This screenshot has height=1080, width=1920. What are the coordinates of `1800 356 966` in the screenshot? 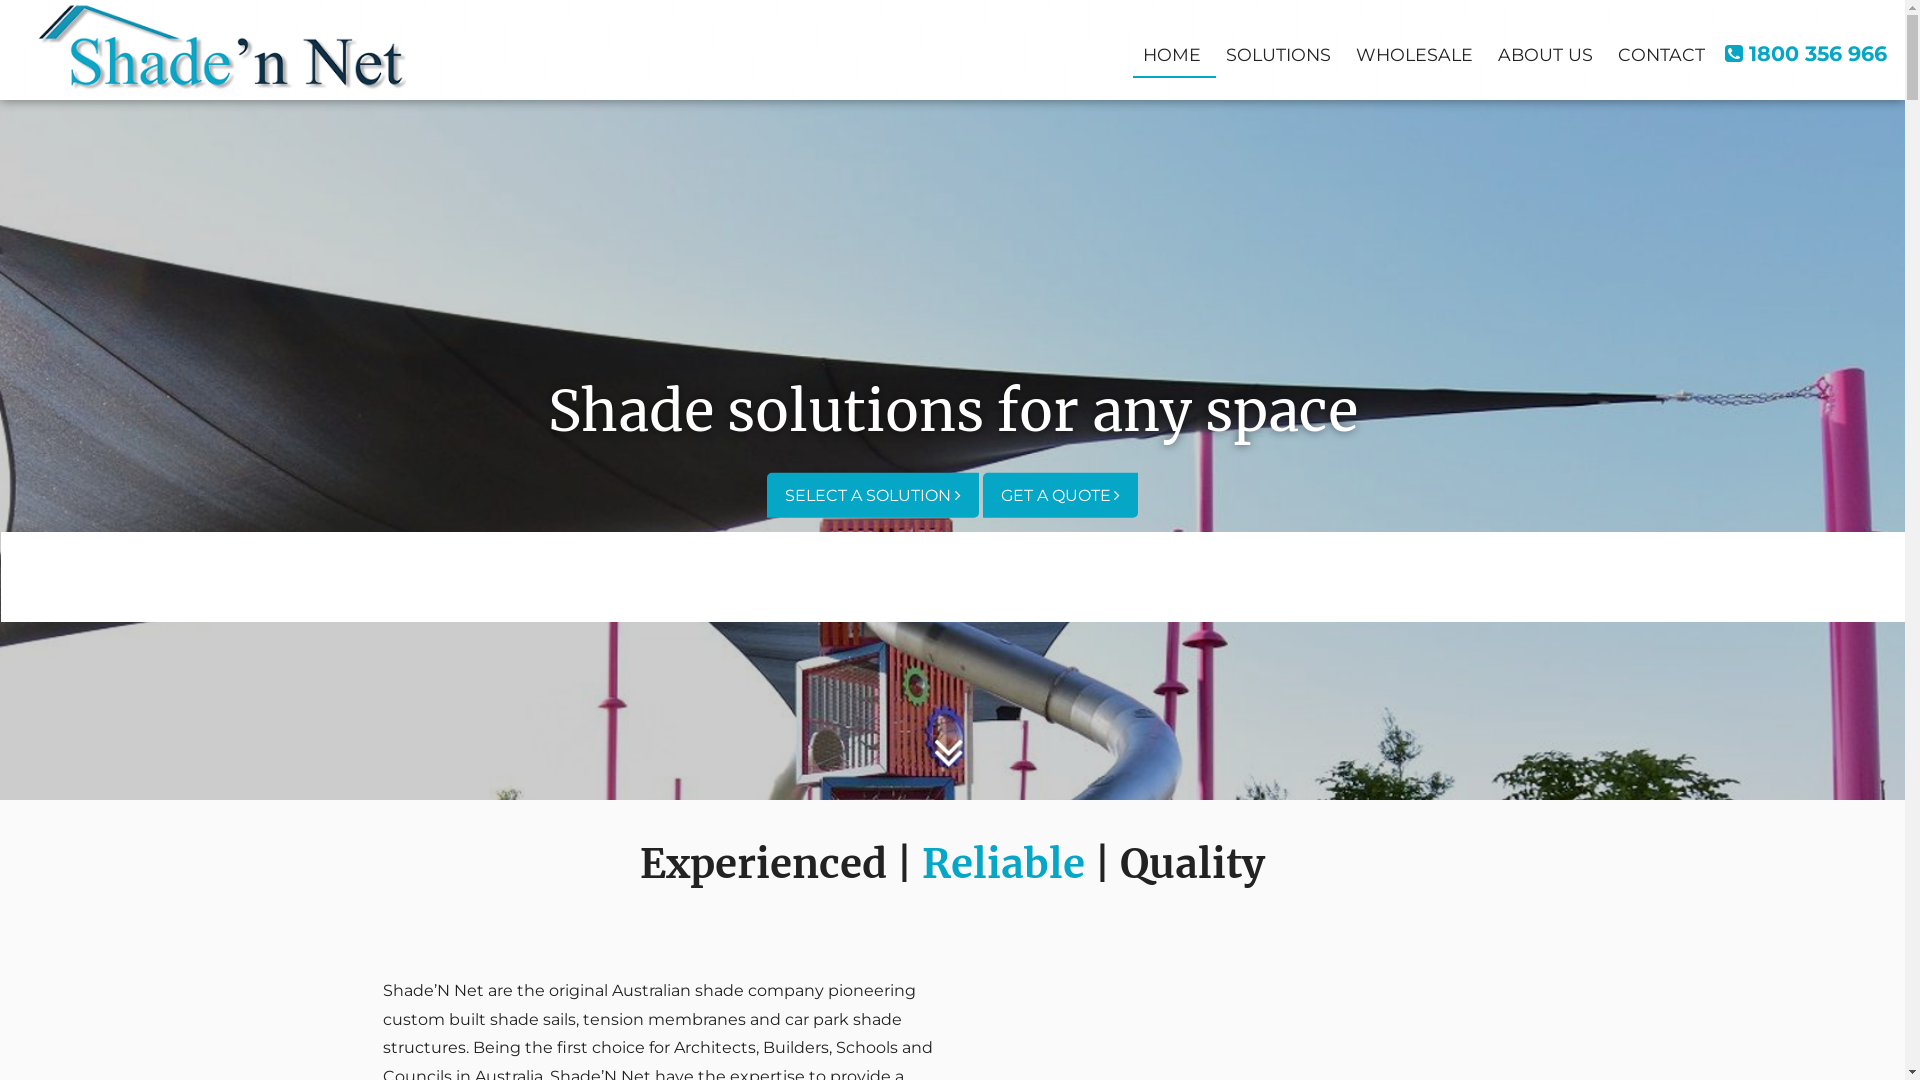 It's located at (1806, 54).